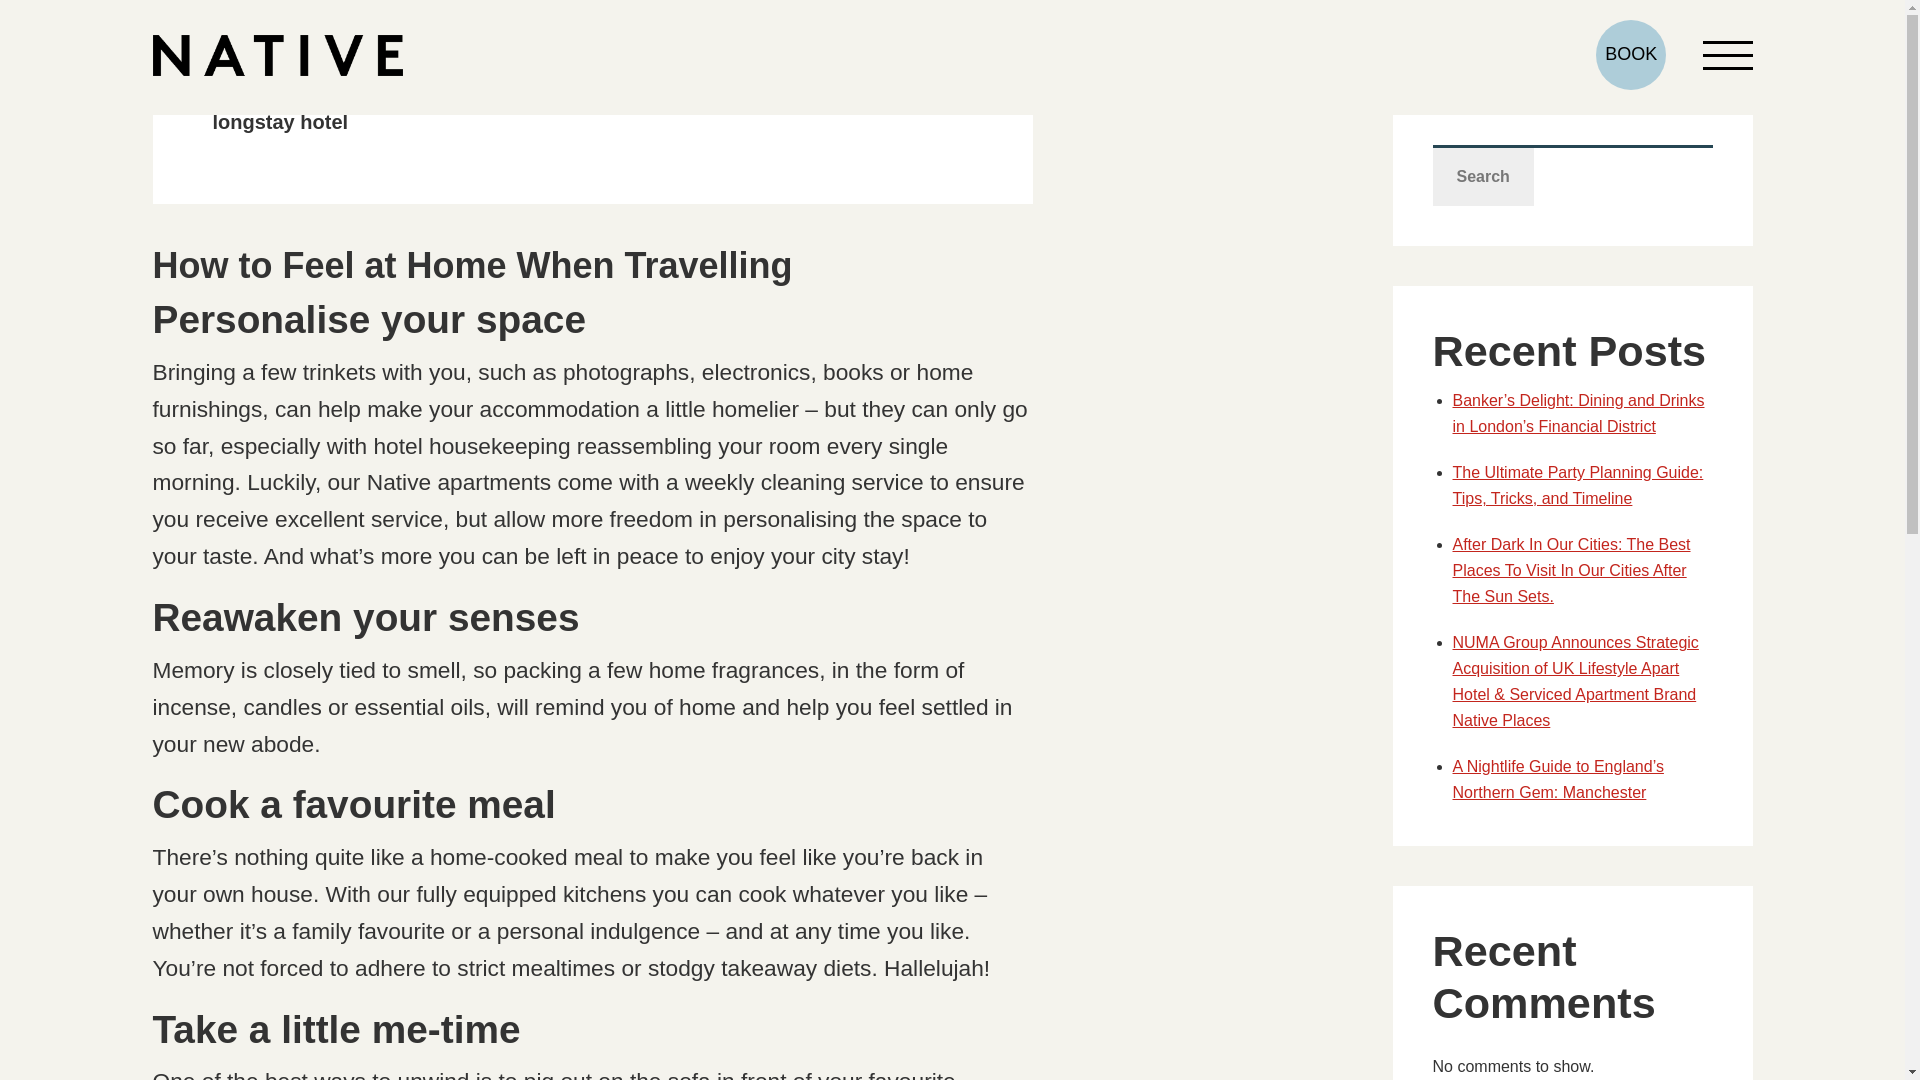  Describe the element at coordinates (1482, 176) in the screenshot. I see `Search` at that location.